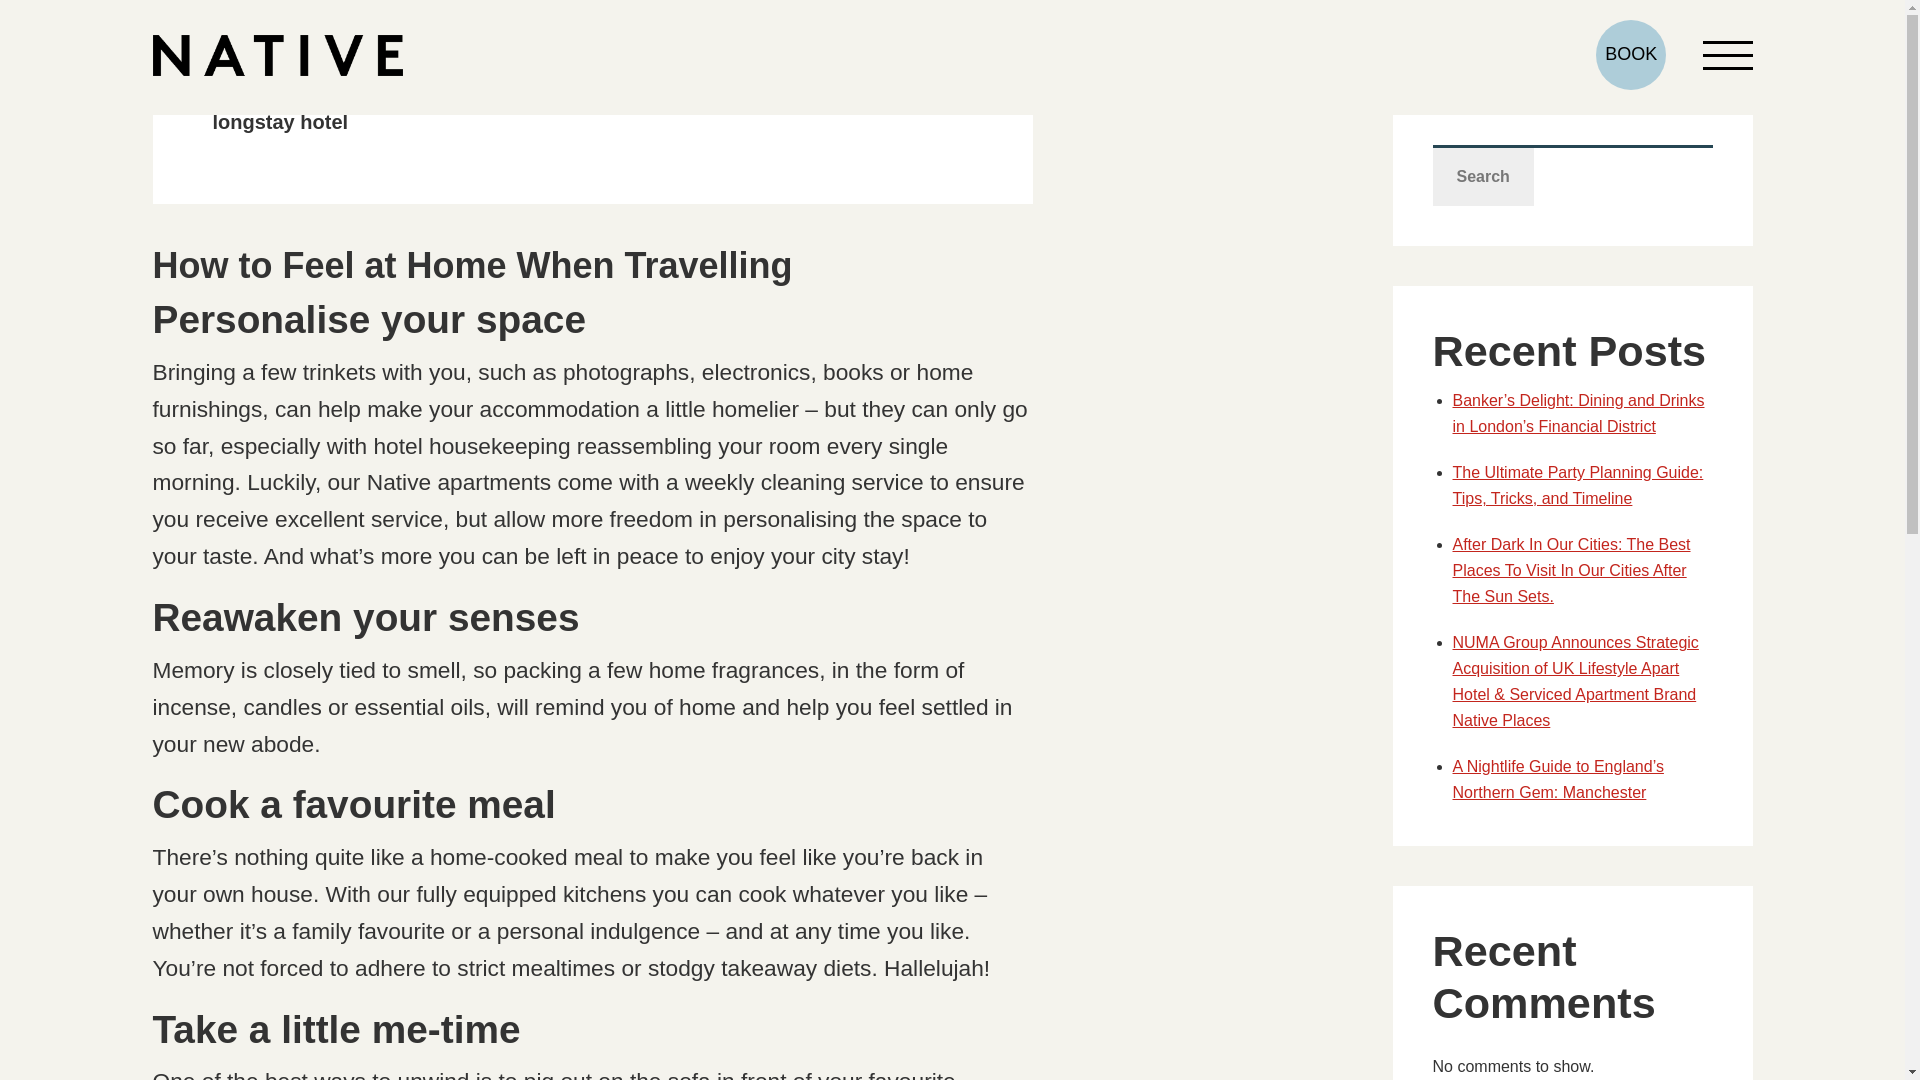  Describe the element at coordinates (1482, 176) in the screenshot. I see `Search` at that location.